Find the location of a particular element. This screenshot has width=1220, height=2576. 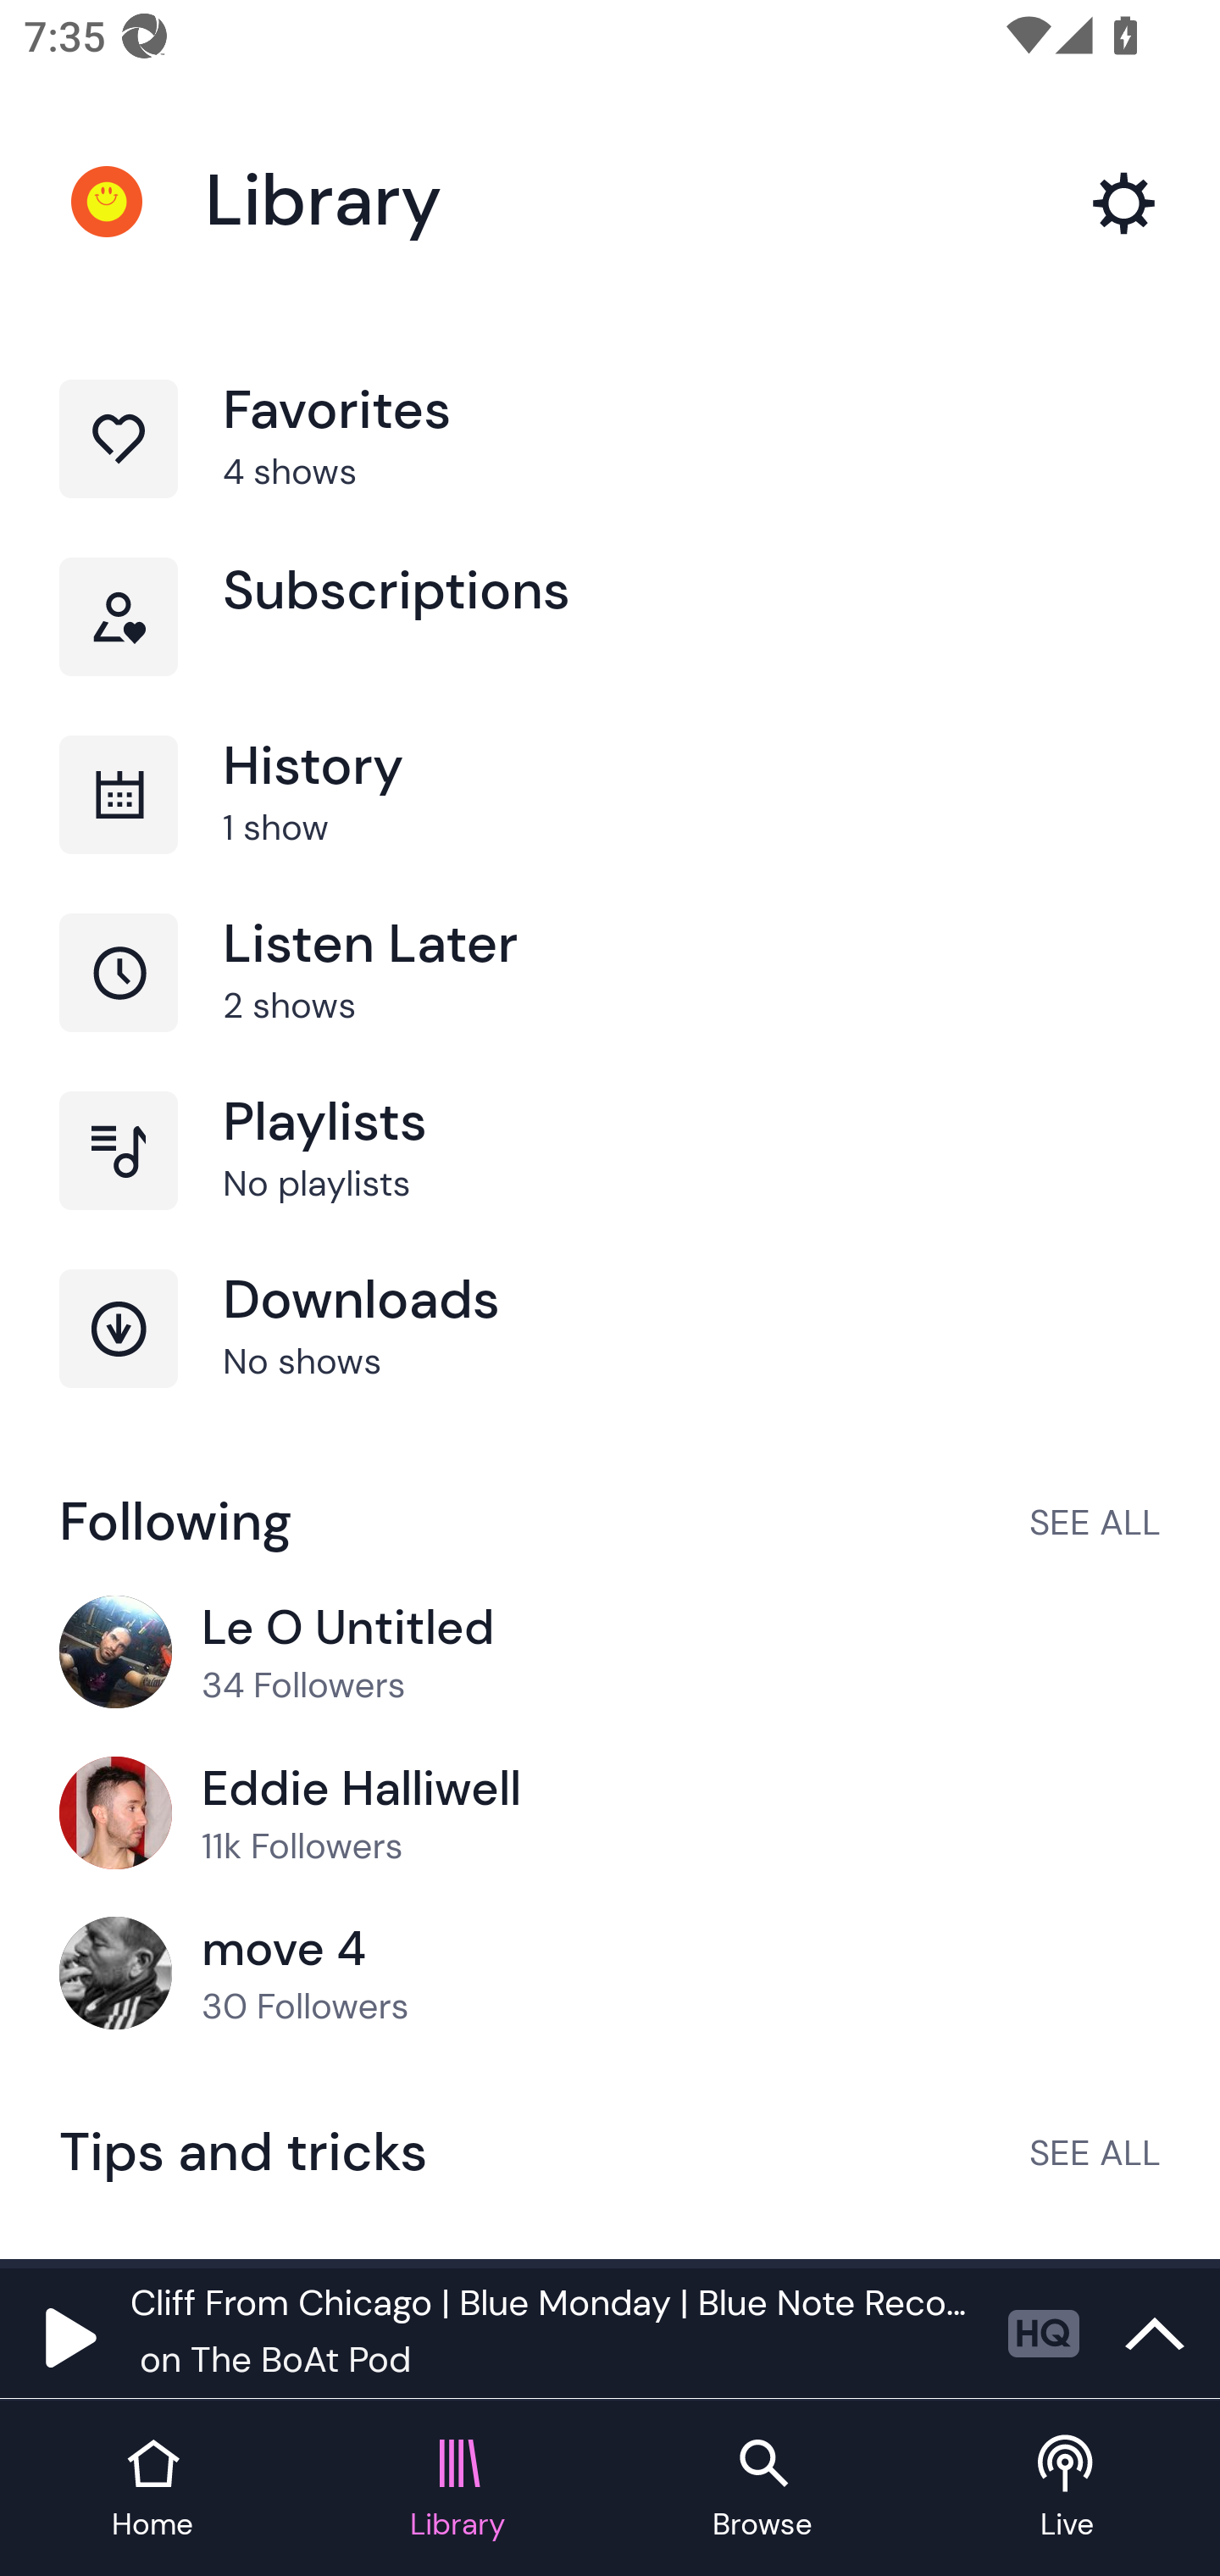

SEE ALL is located at coordinates (1095, 1522).